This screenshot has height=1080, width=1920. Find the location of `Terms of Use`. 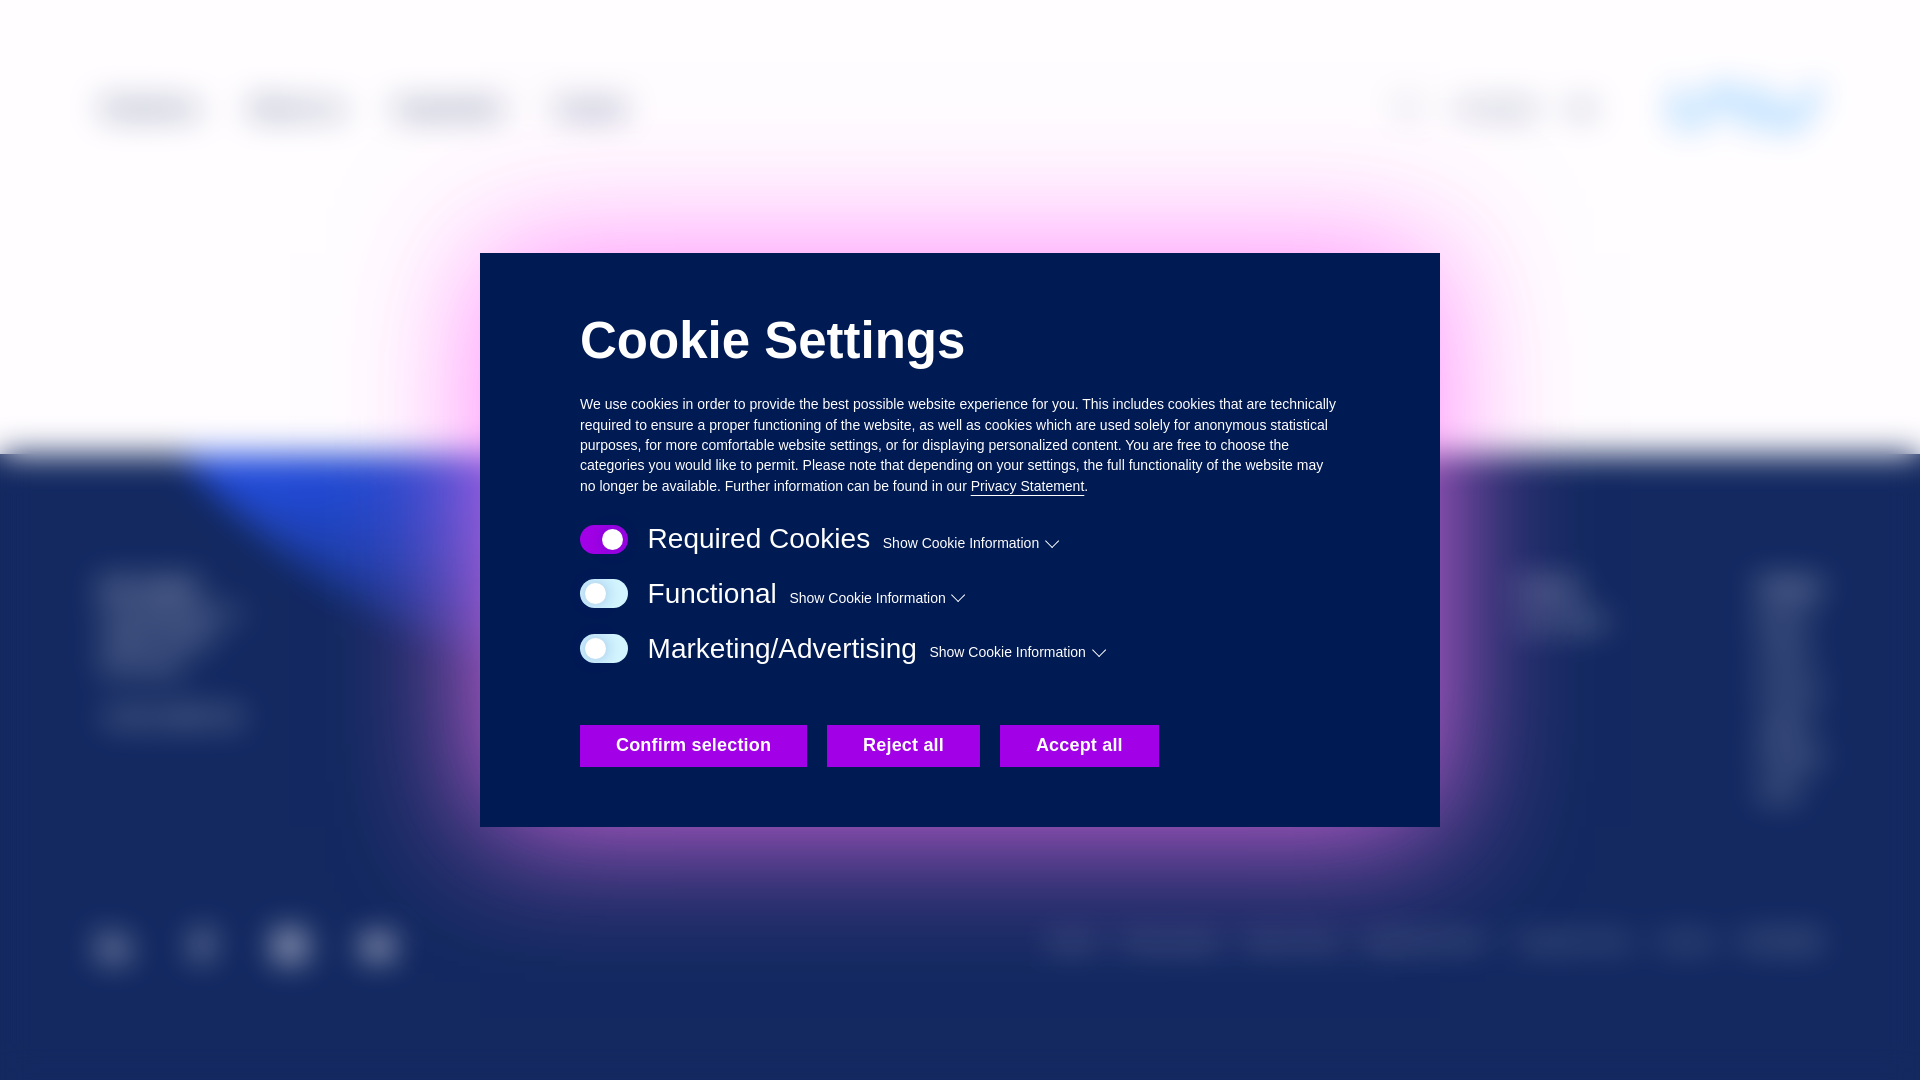

Terms of Use is located at coordinates (1291, 942).